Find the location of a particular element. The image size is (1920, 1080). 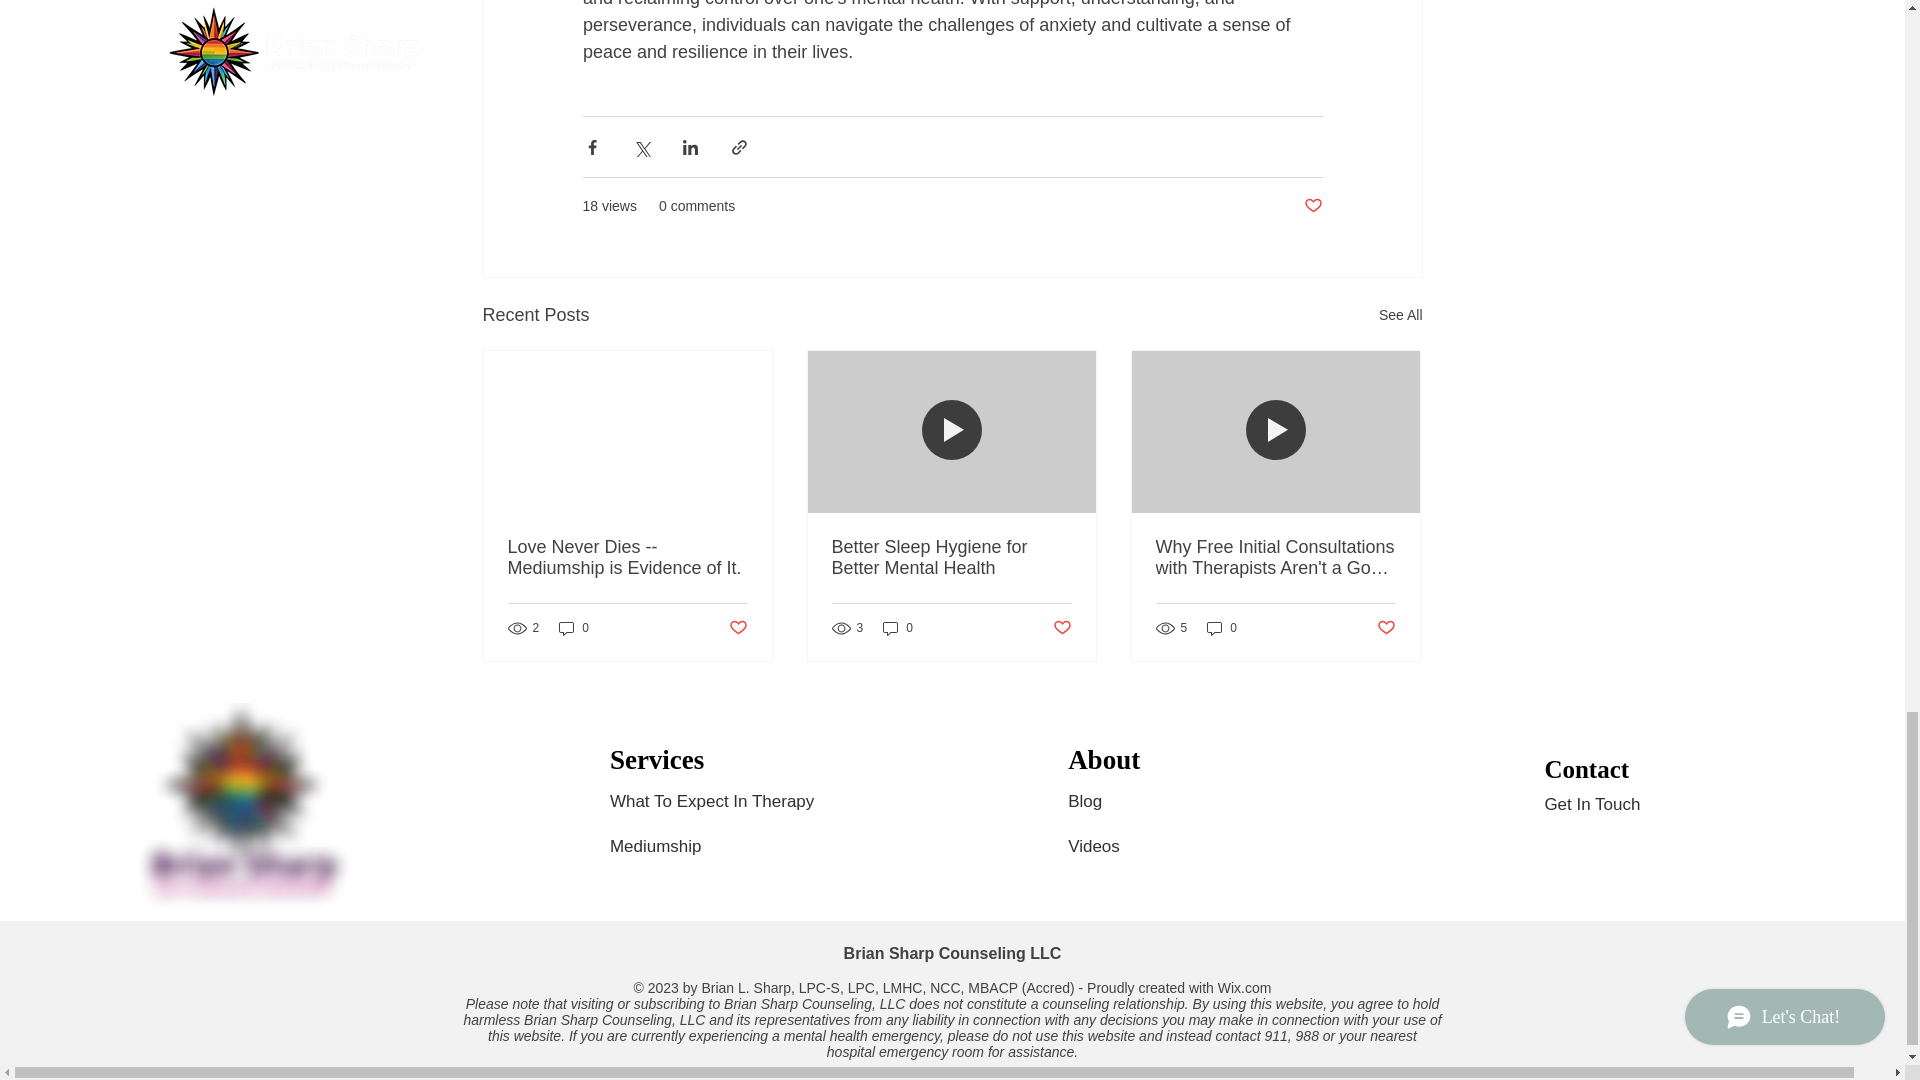

0 is located at coordinates (898, 628).